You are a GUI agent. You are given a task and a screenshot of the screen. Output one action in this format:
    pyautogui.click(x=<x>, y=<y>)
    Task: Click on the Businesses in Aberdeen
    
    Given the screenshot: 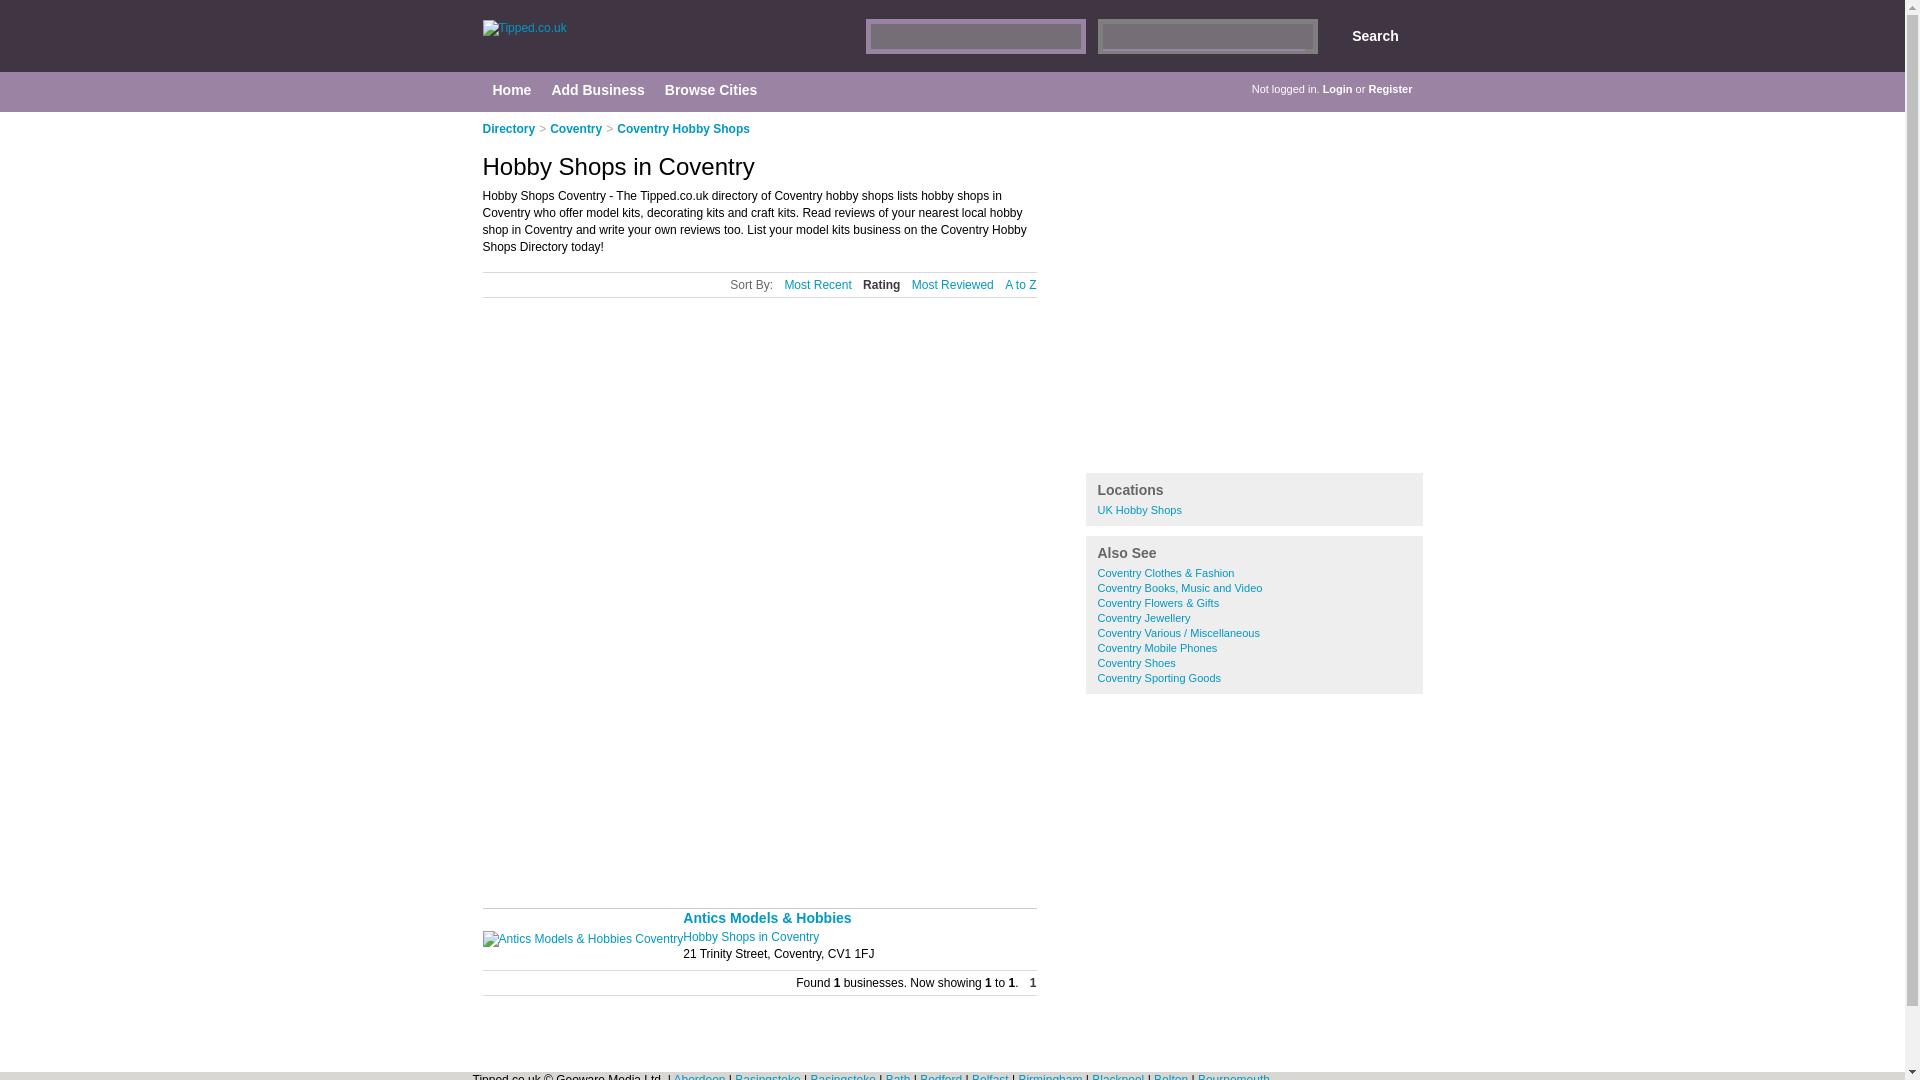 What is the action you would take?
    pyautogui.click(x=700, y=1076)
    